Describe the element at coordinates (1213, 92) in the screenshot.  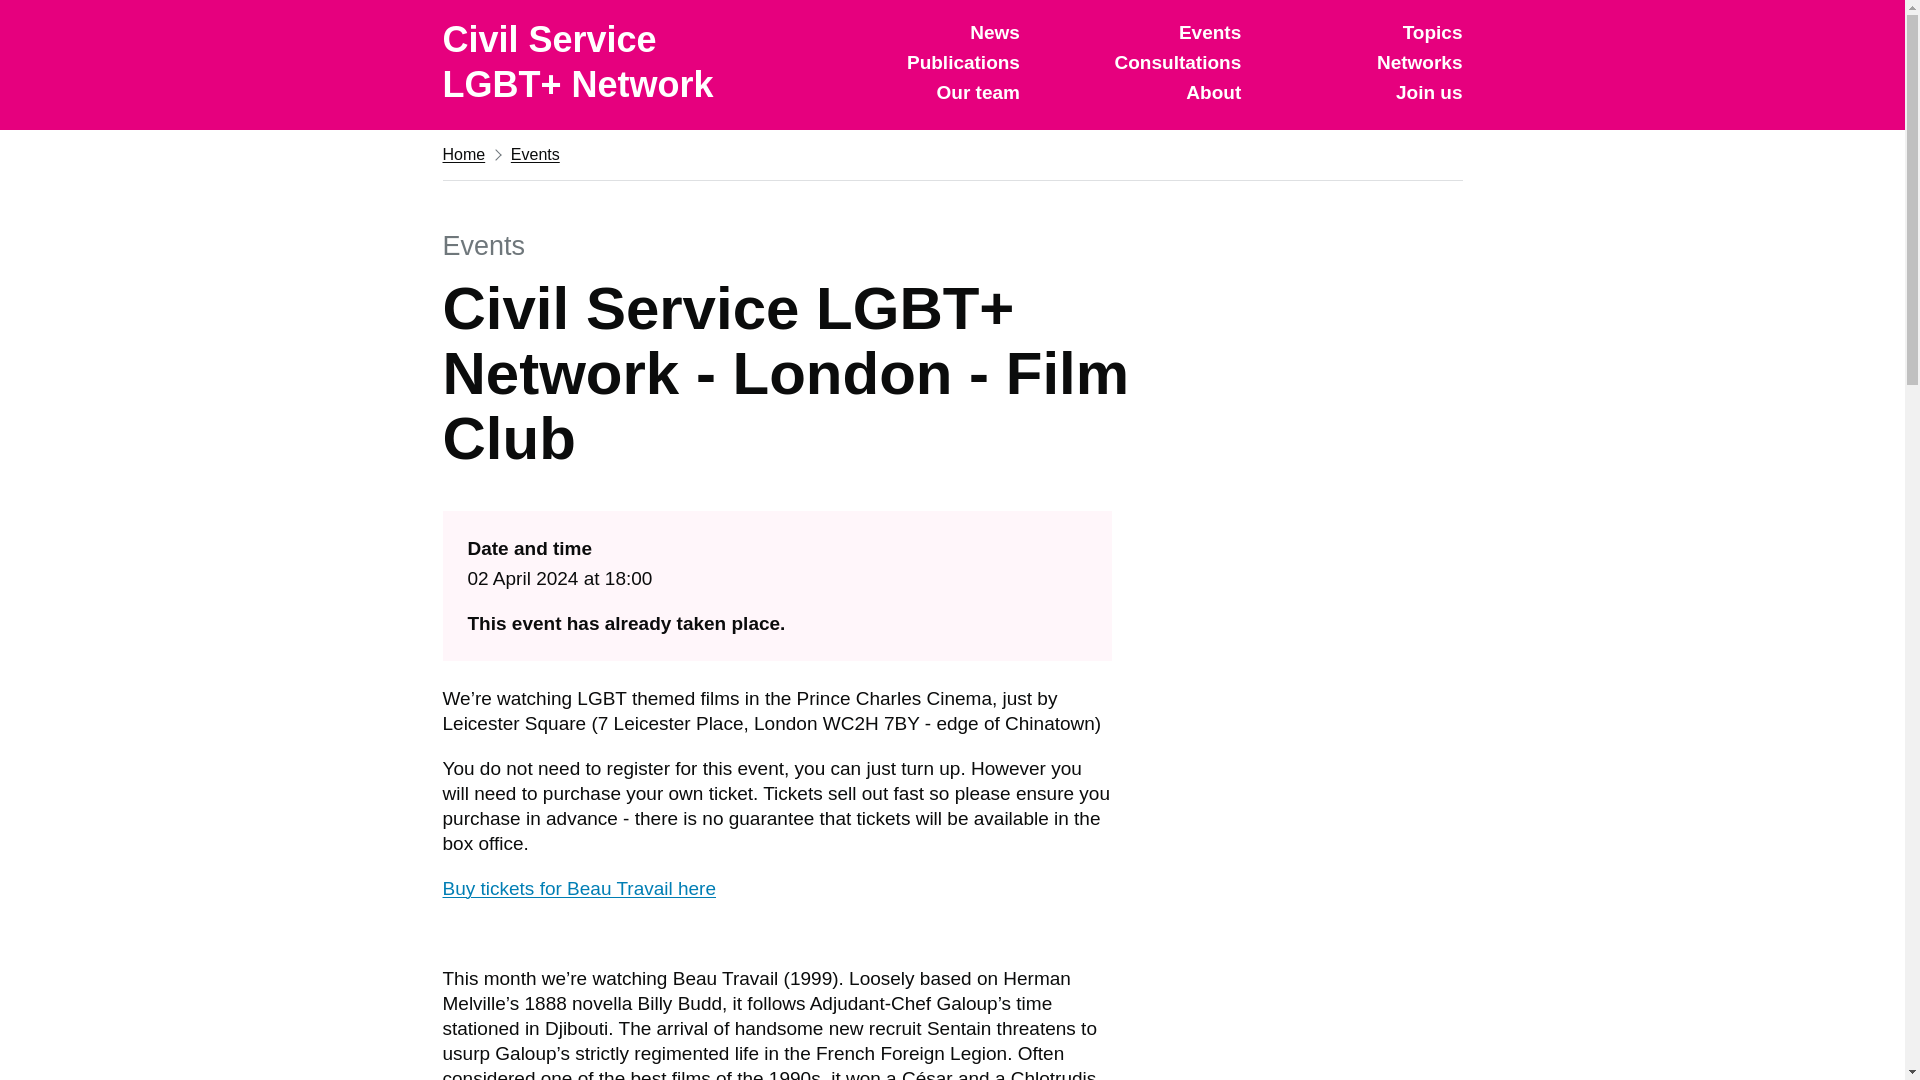
I see `About` at that location.